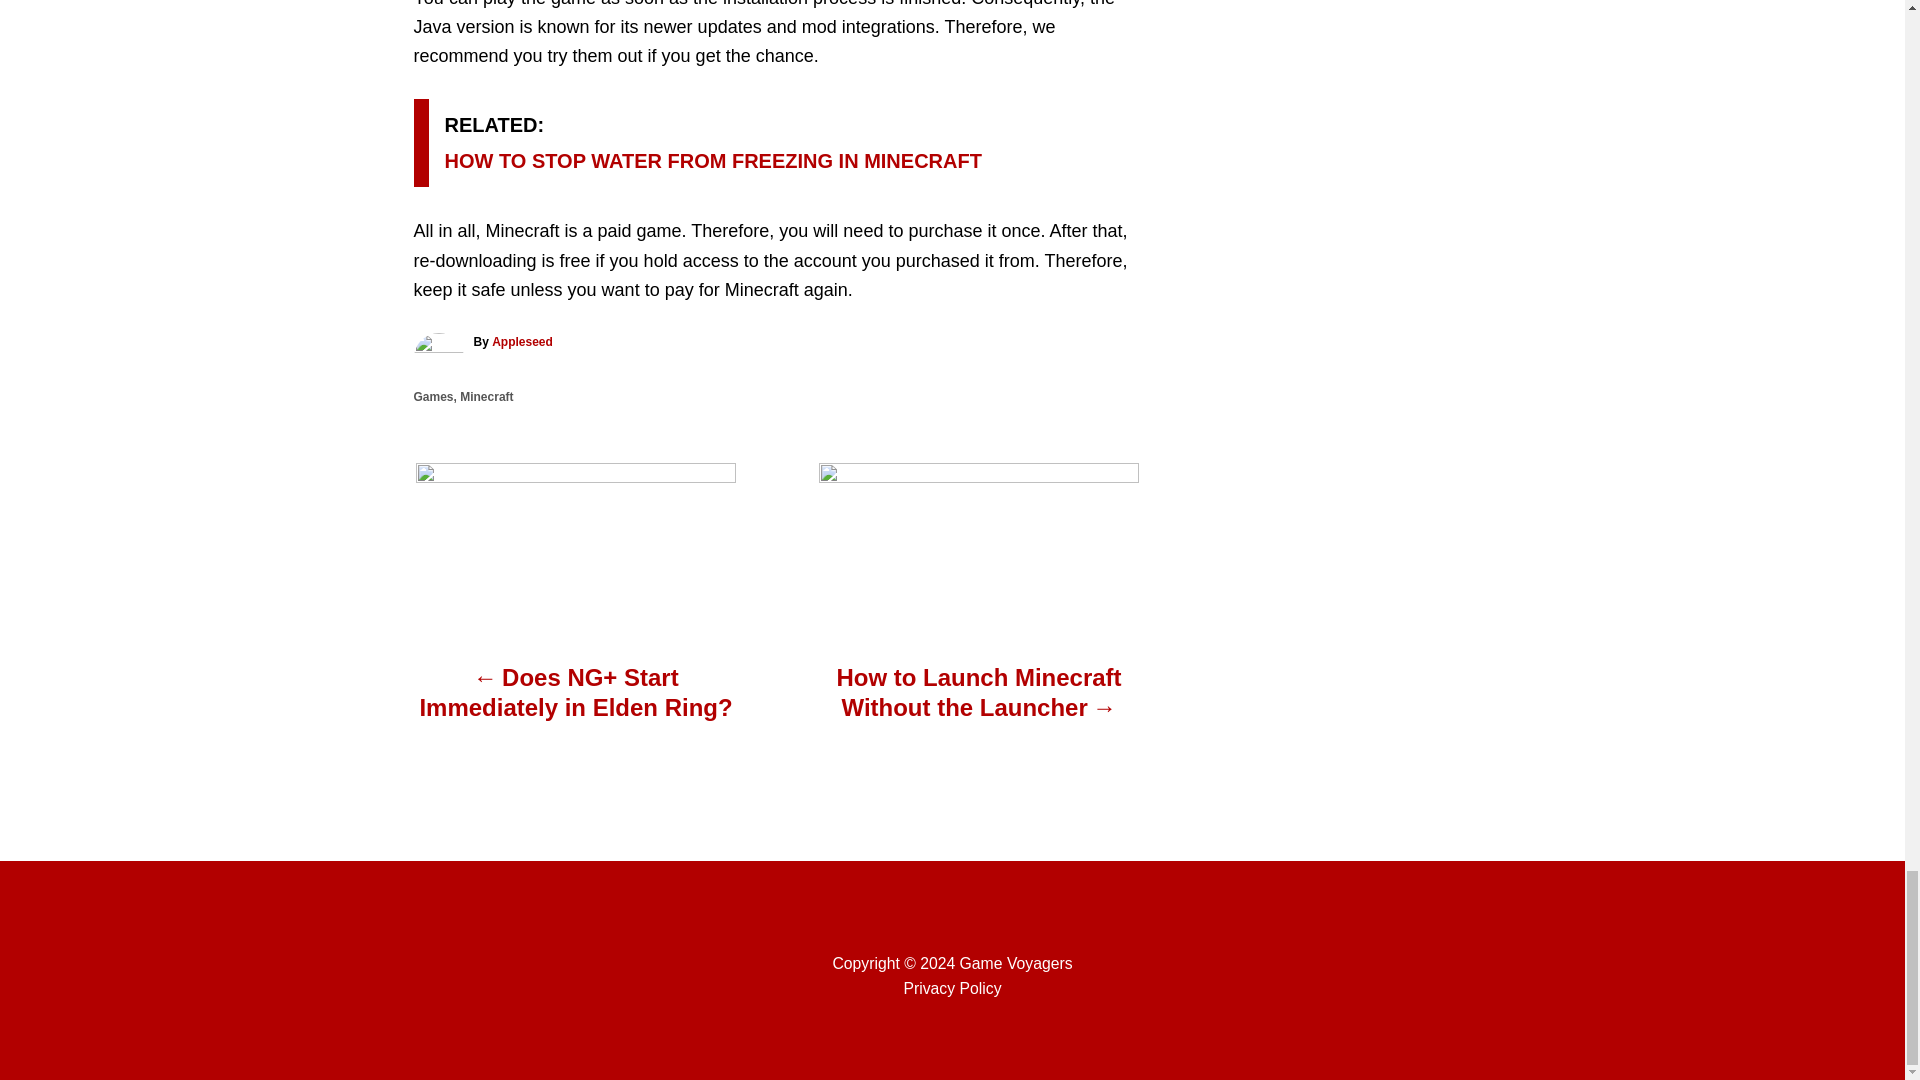 This screenshot has height=1080, width=1920. What do you see at coordinates (486, 396) in the screenshot?
I see `Minecraft` at bounding box center [486, 396].